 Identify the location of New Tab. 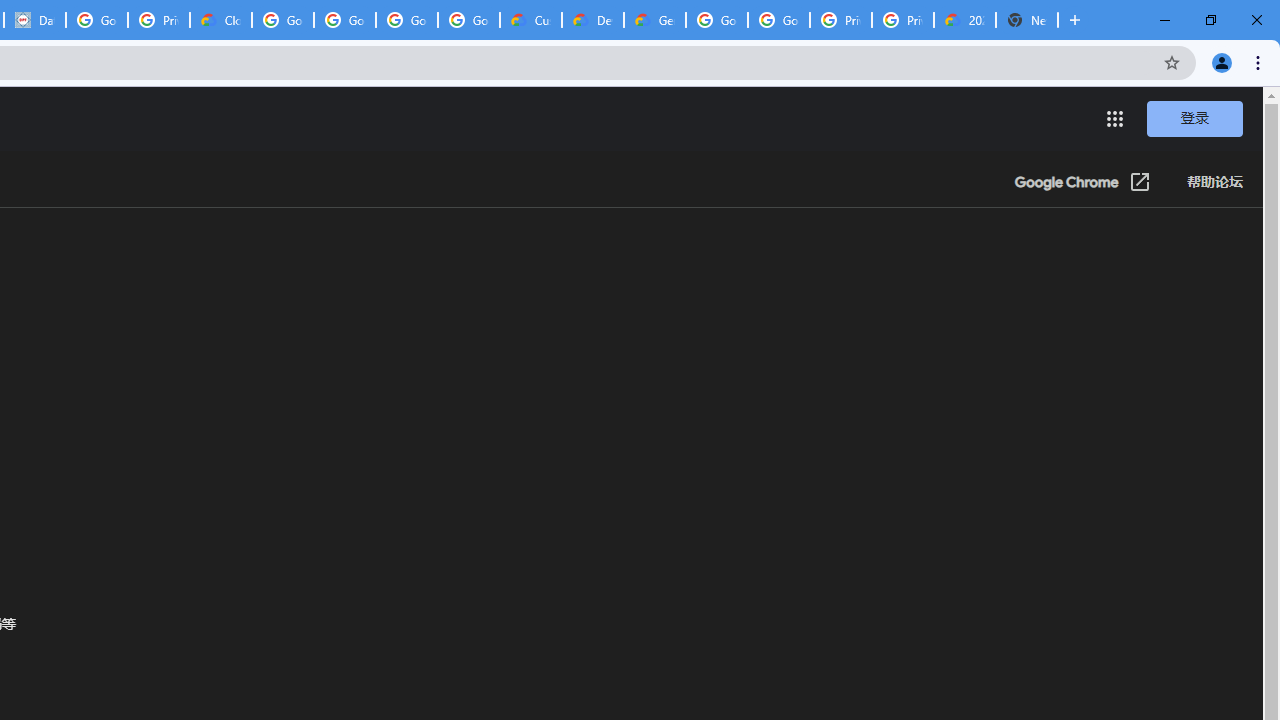
(1026, 20).